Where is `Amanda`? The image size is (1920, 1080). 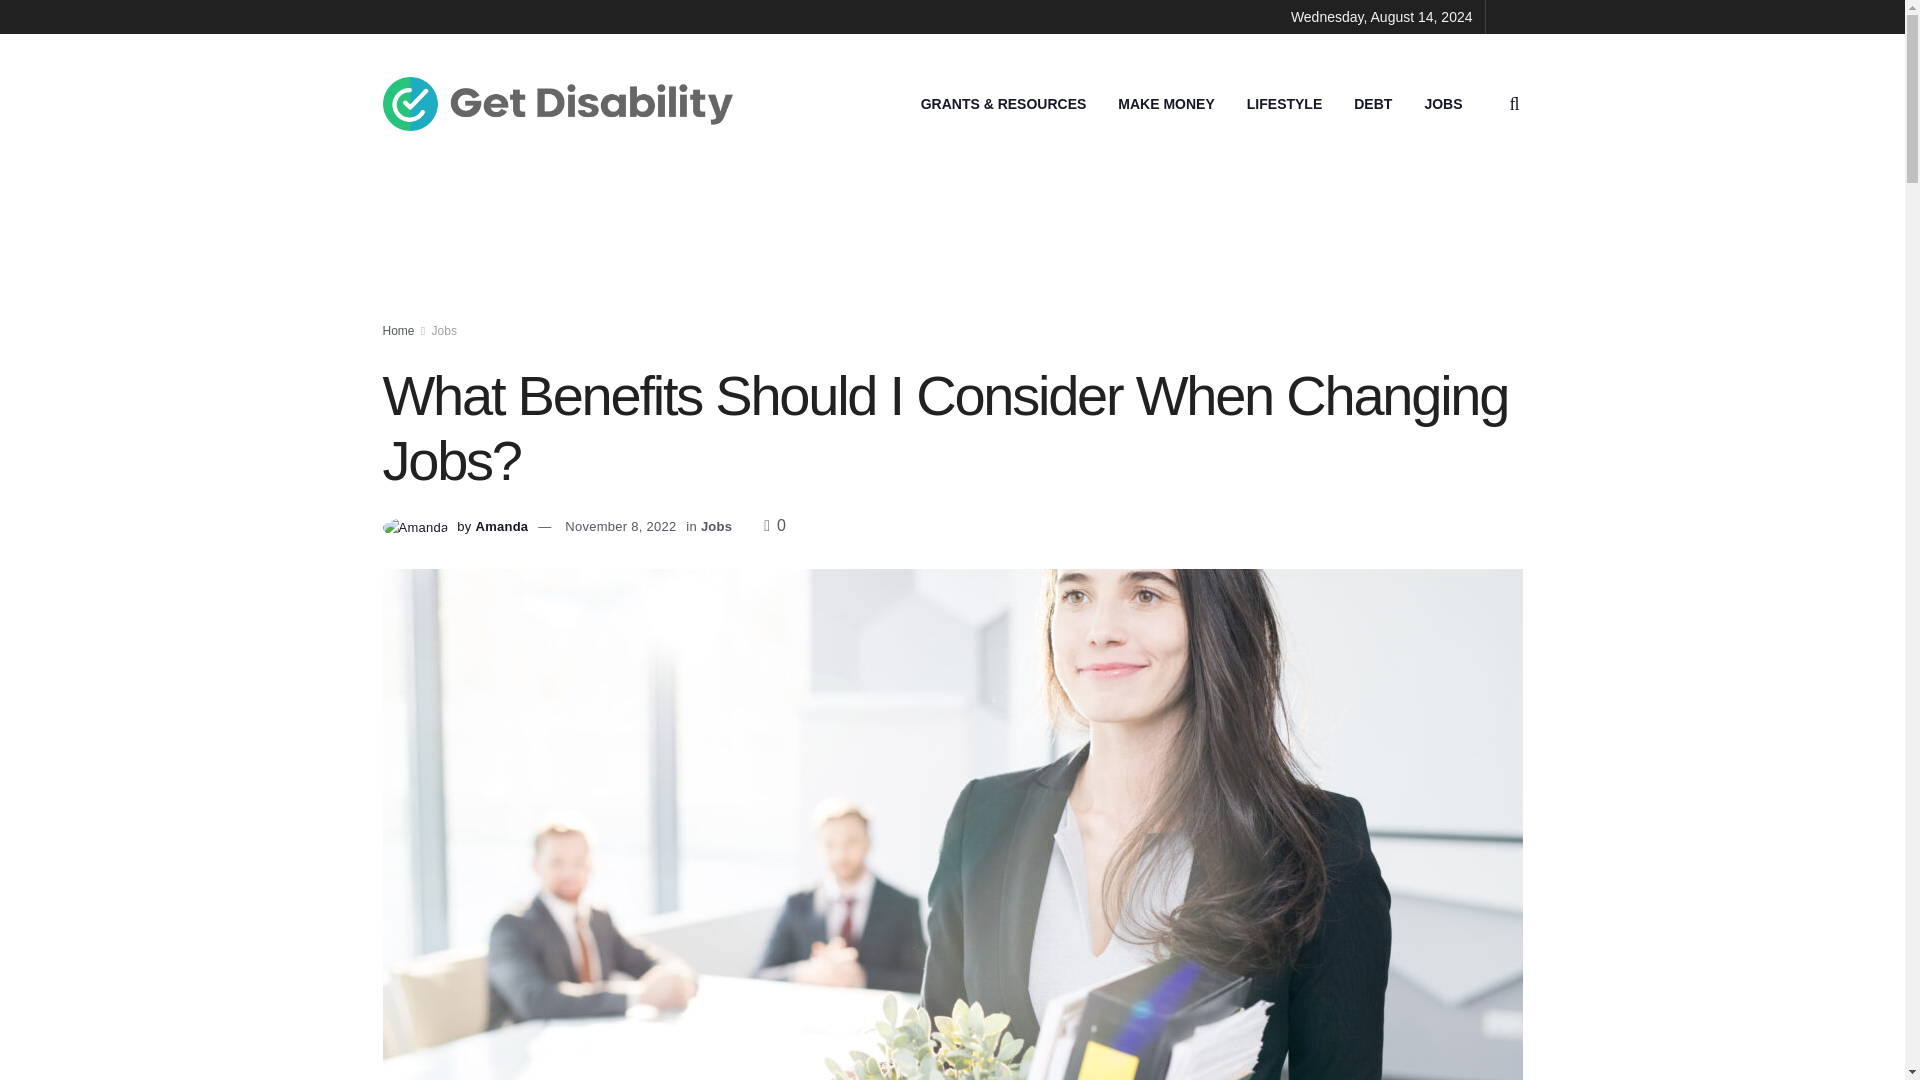
Amanda is located at coordinates (501, 526).